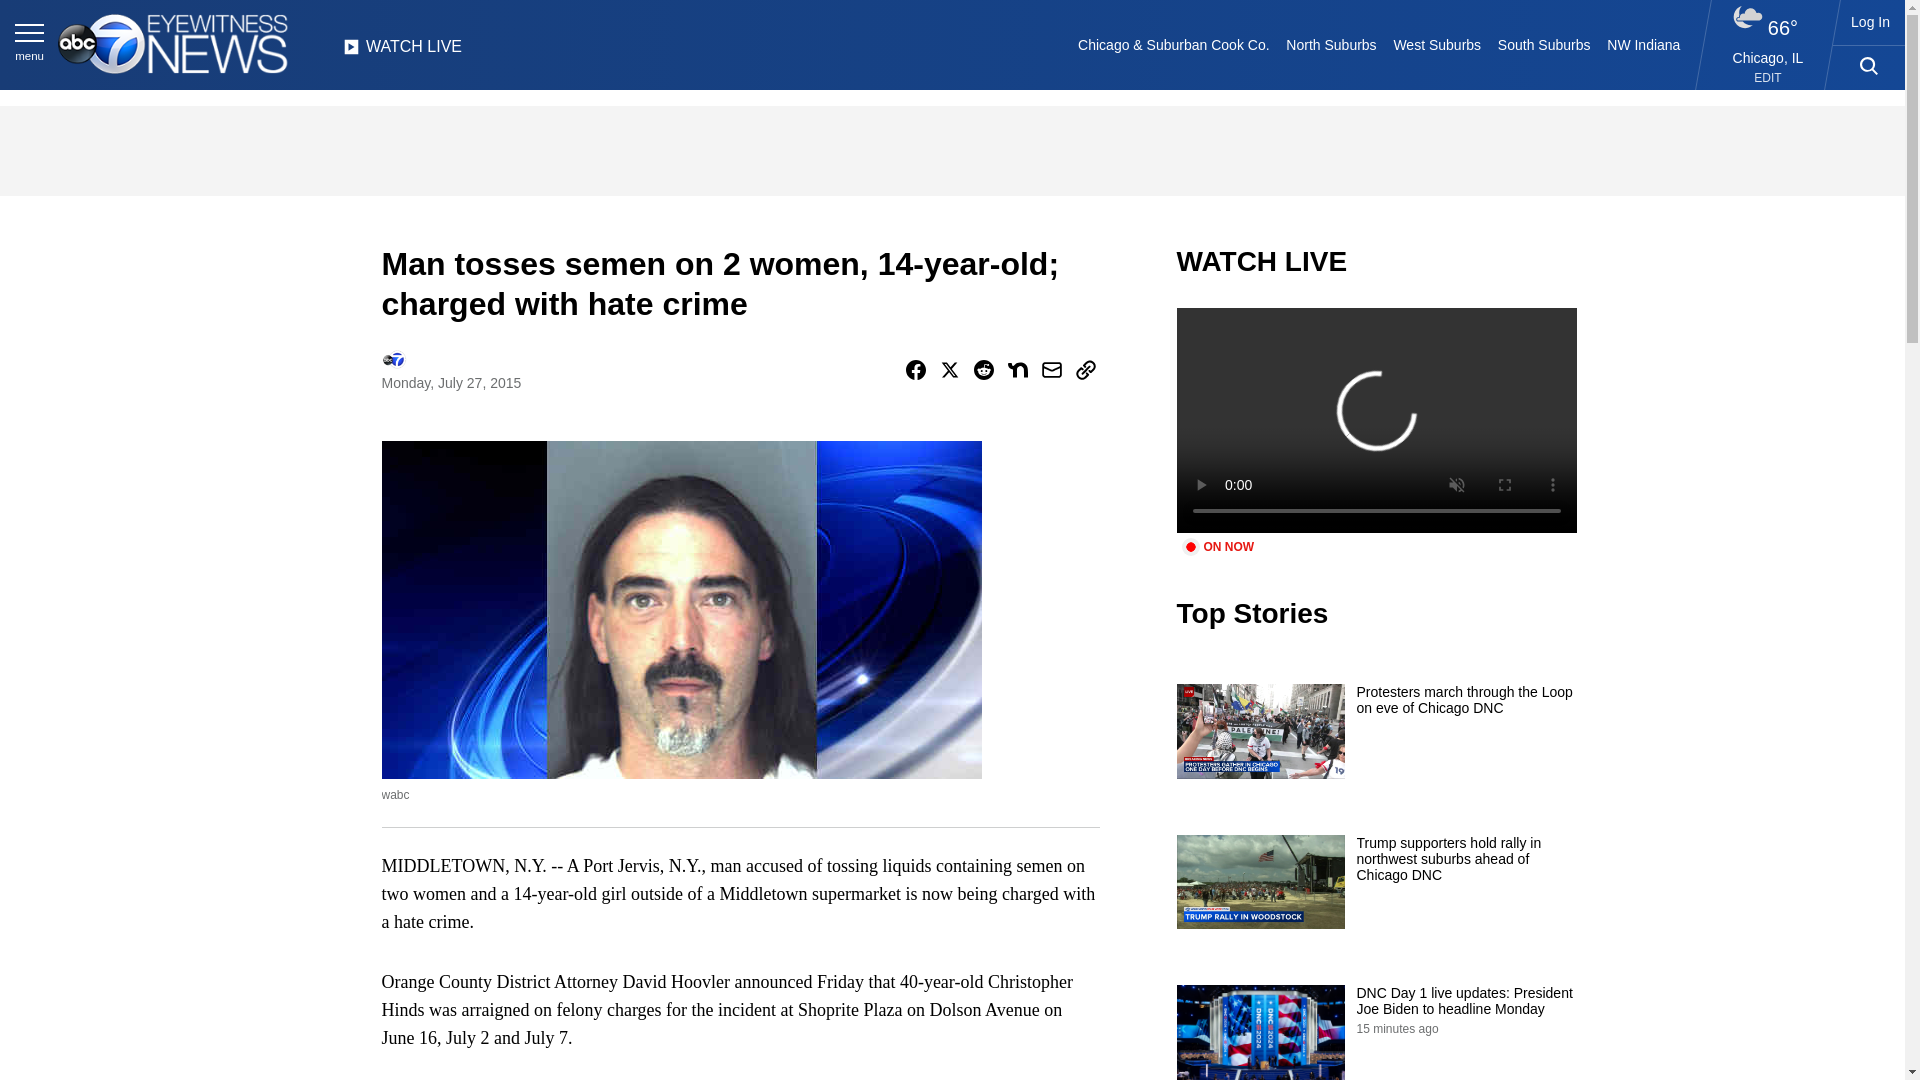  Describe the element at coordinates (1376, 420) in the screenshot. I see `video.title` at that location.